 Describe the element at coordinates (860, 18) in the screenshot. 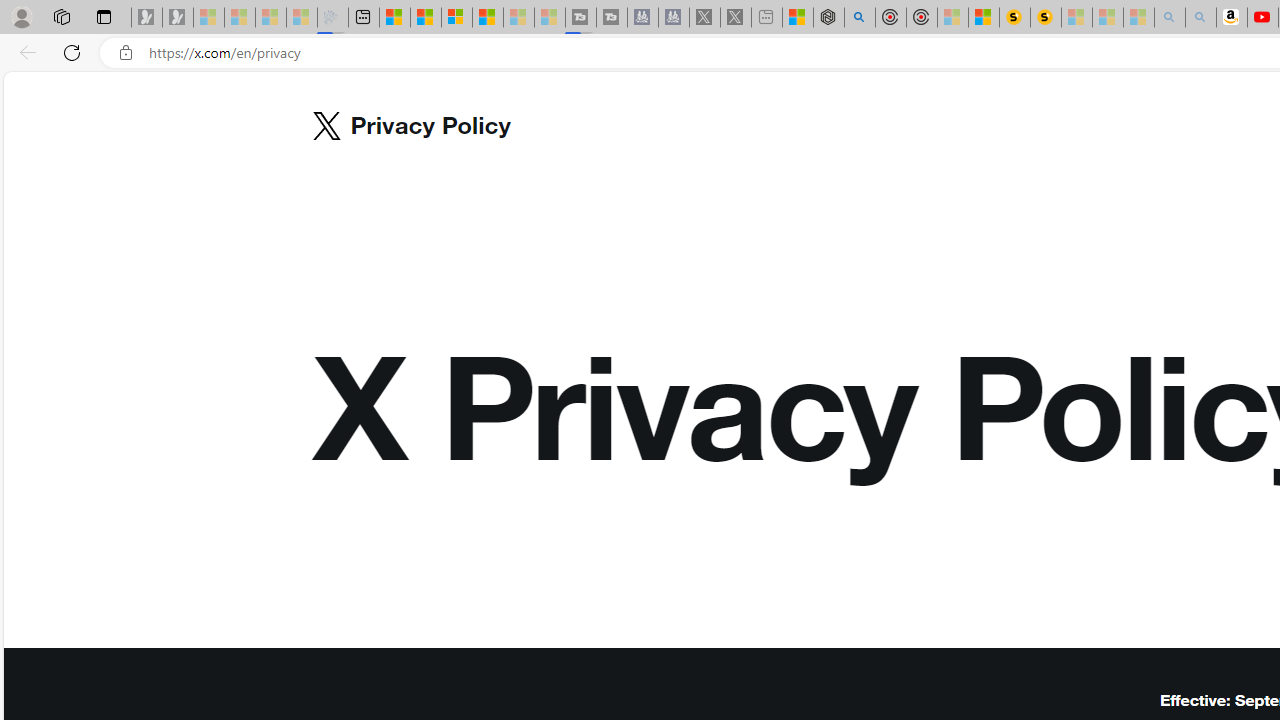

I see `poe - Search` at that location.